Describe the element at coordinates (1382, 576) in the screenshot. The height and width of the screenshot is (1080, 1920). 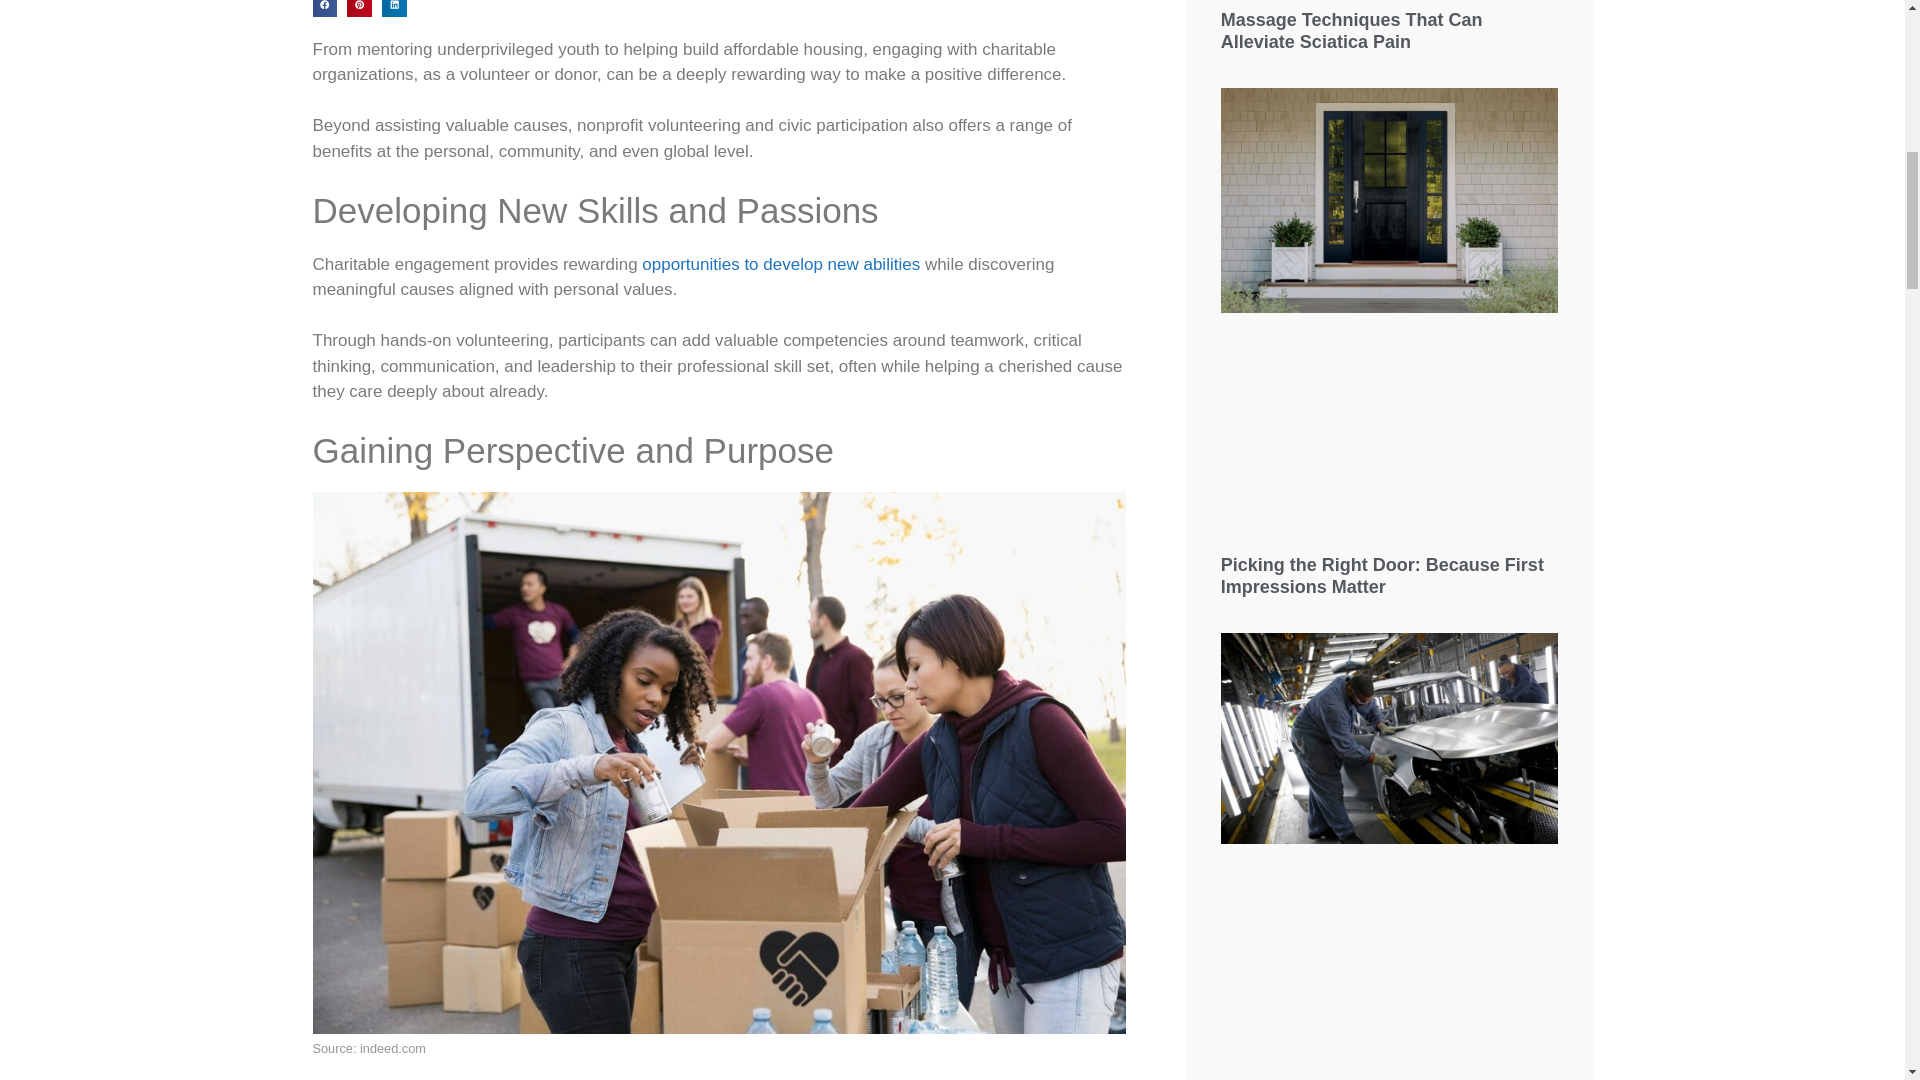
I see `Picking the Right Door: Because First Impressions Matter` at that location.